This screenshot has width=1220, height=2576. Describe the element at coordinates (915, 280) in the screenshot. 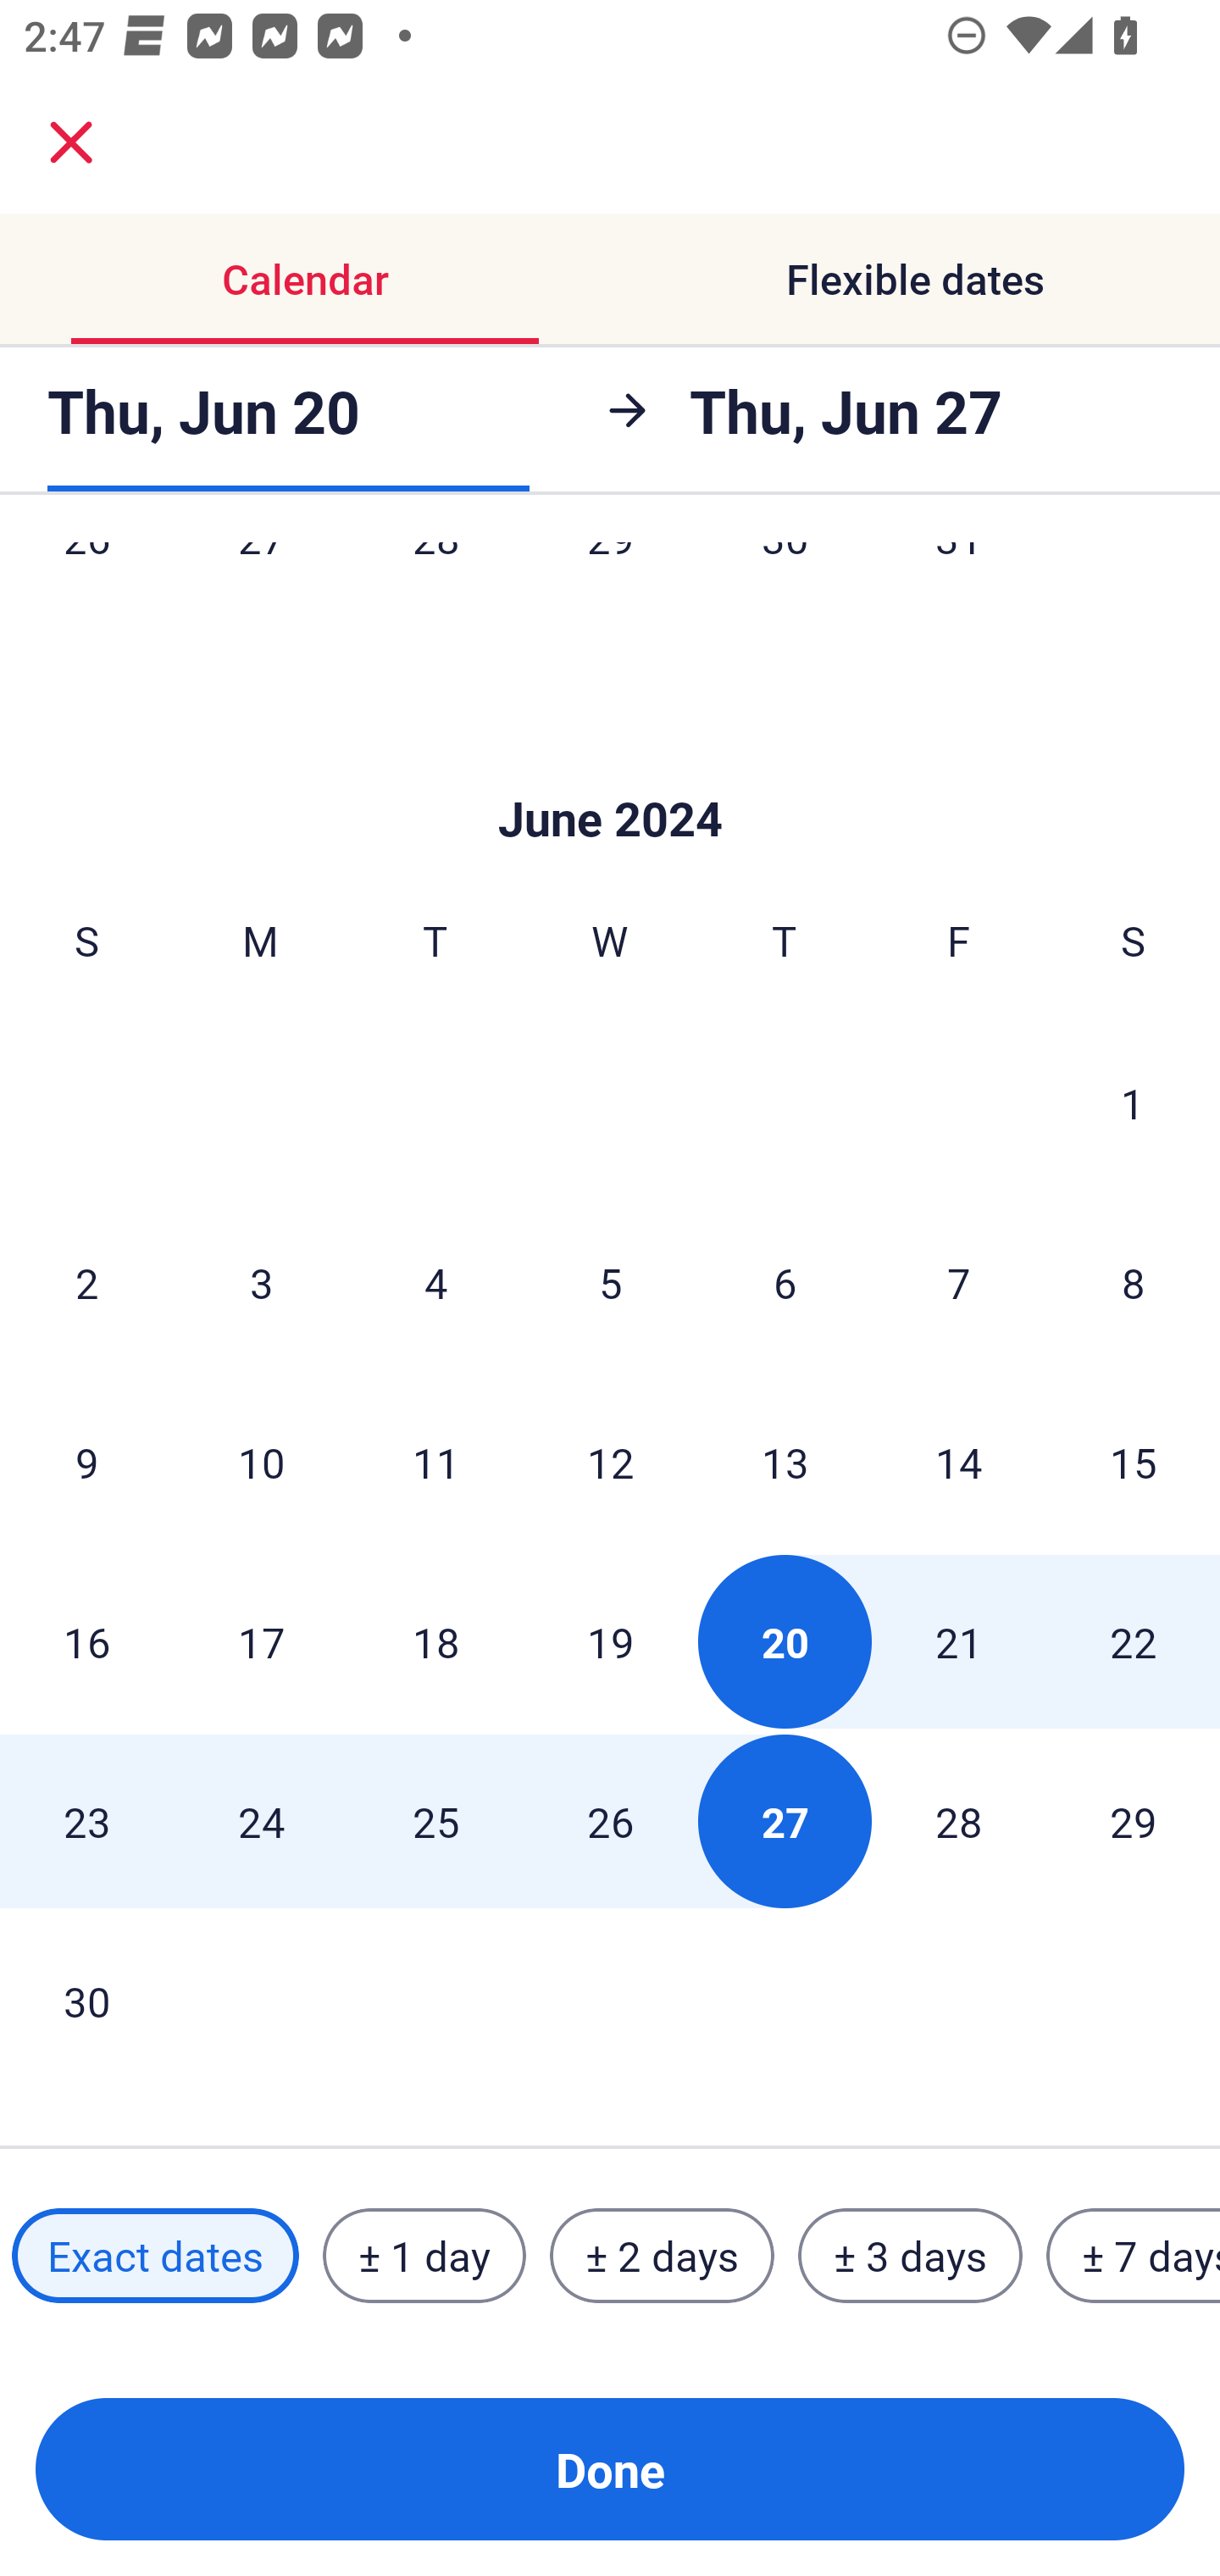

I see `Flexible dates` at that location.